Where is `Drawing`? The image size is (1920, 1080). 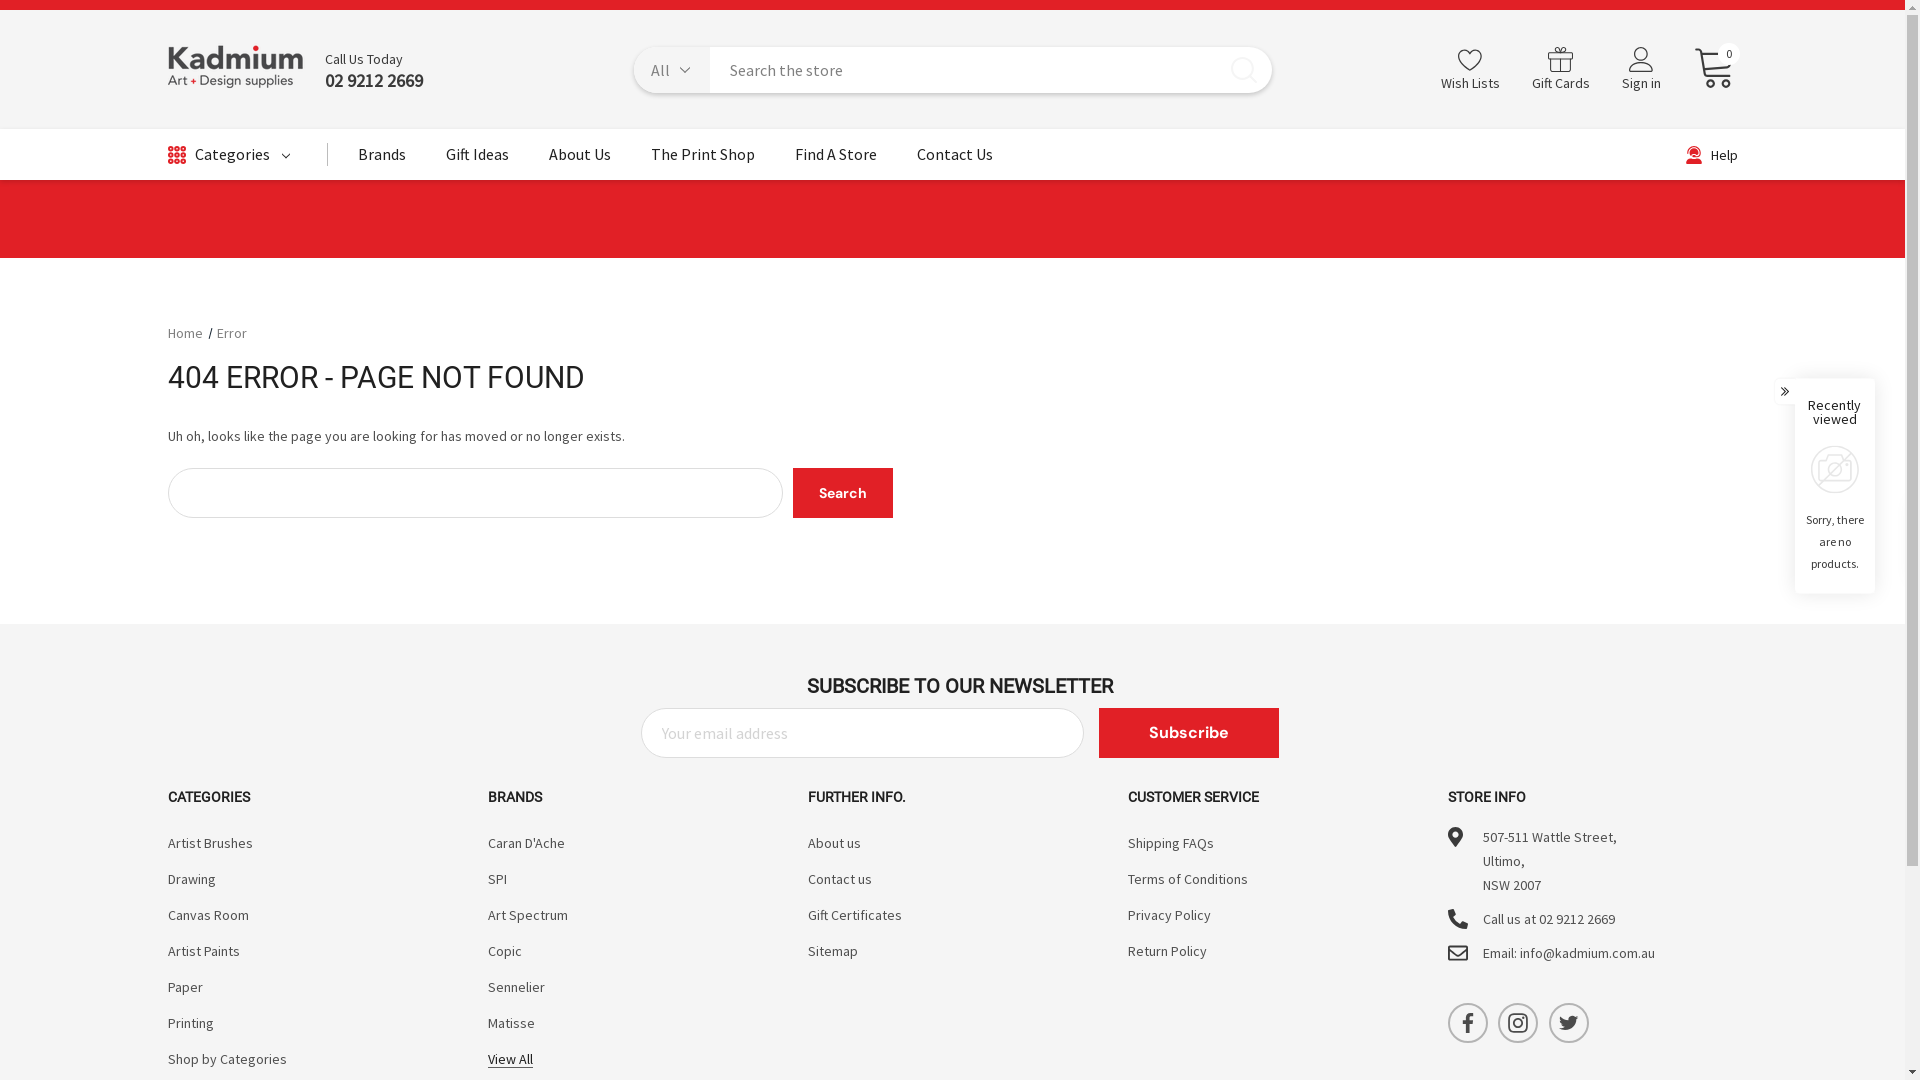
Drawing is located at coordinates (192, 879).